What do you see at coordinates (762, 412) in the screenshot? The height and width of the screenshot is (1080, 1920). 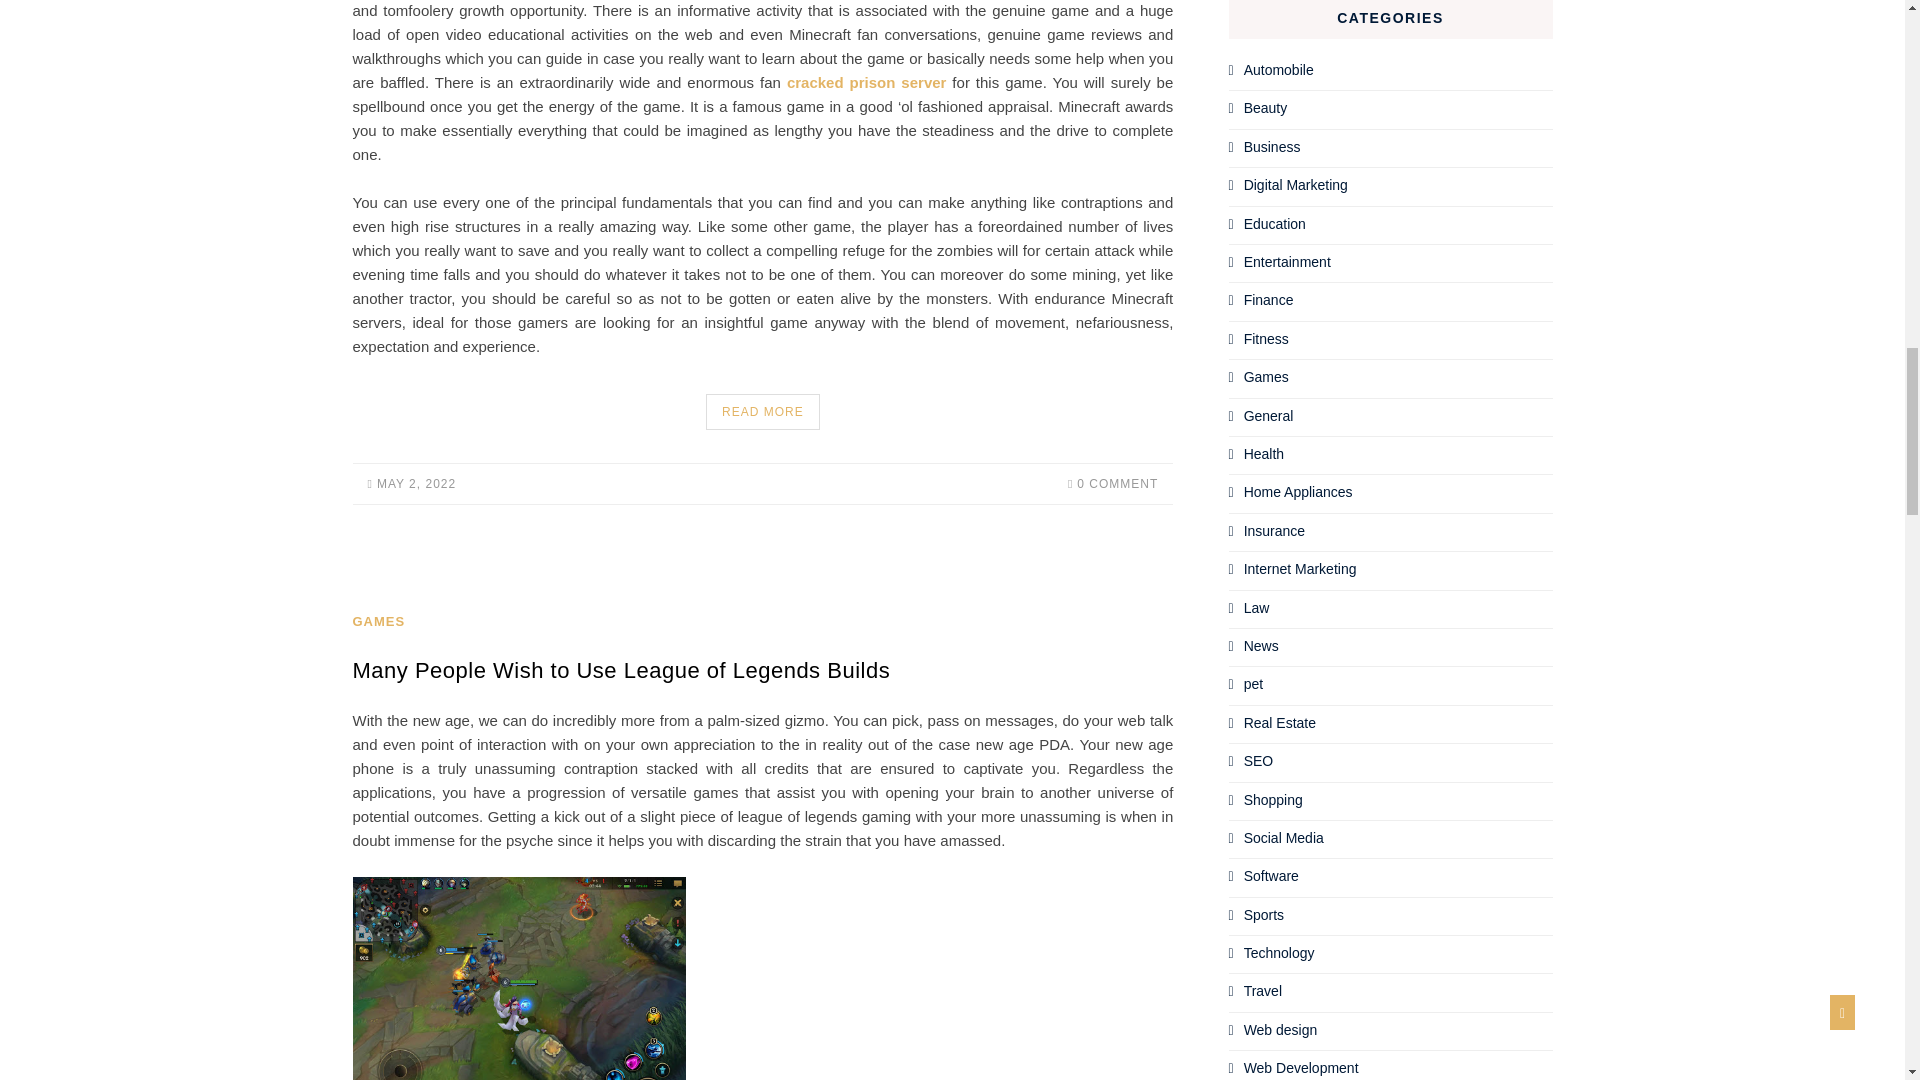 I see `READ MORE` at bounding box center [762, 412].